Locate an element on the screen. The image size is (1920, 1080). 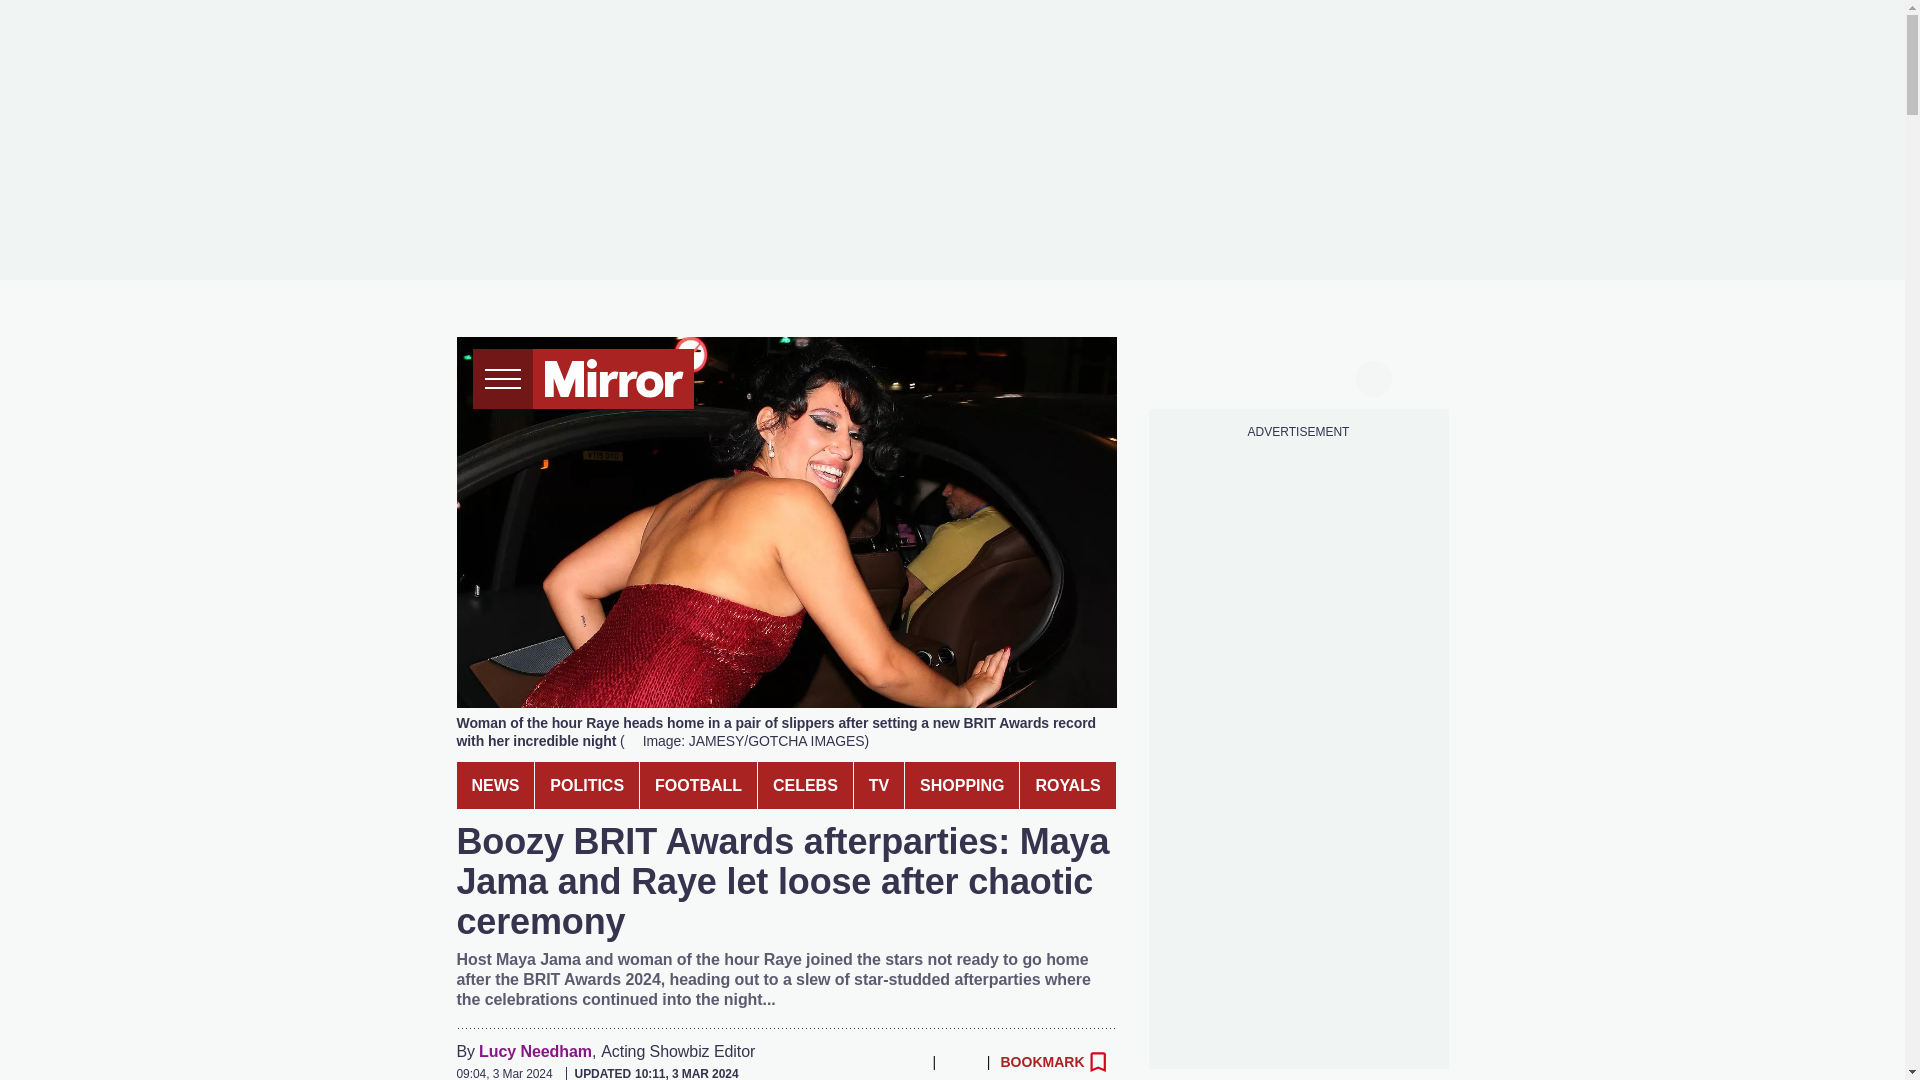
instagram is located at coordinates (1298, 376).